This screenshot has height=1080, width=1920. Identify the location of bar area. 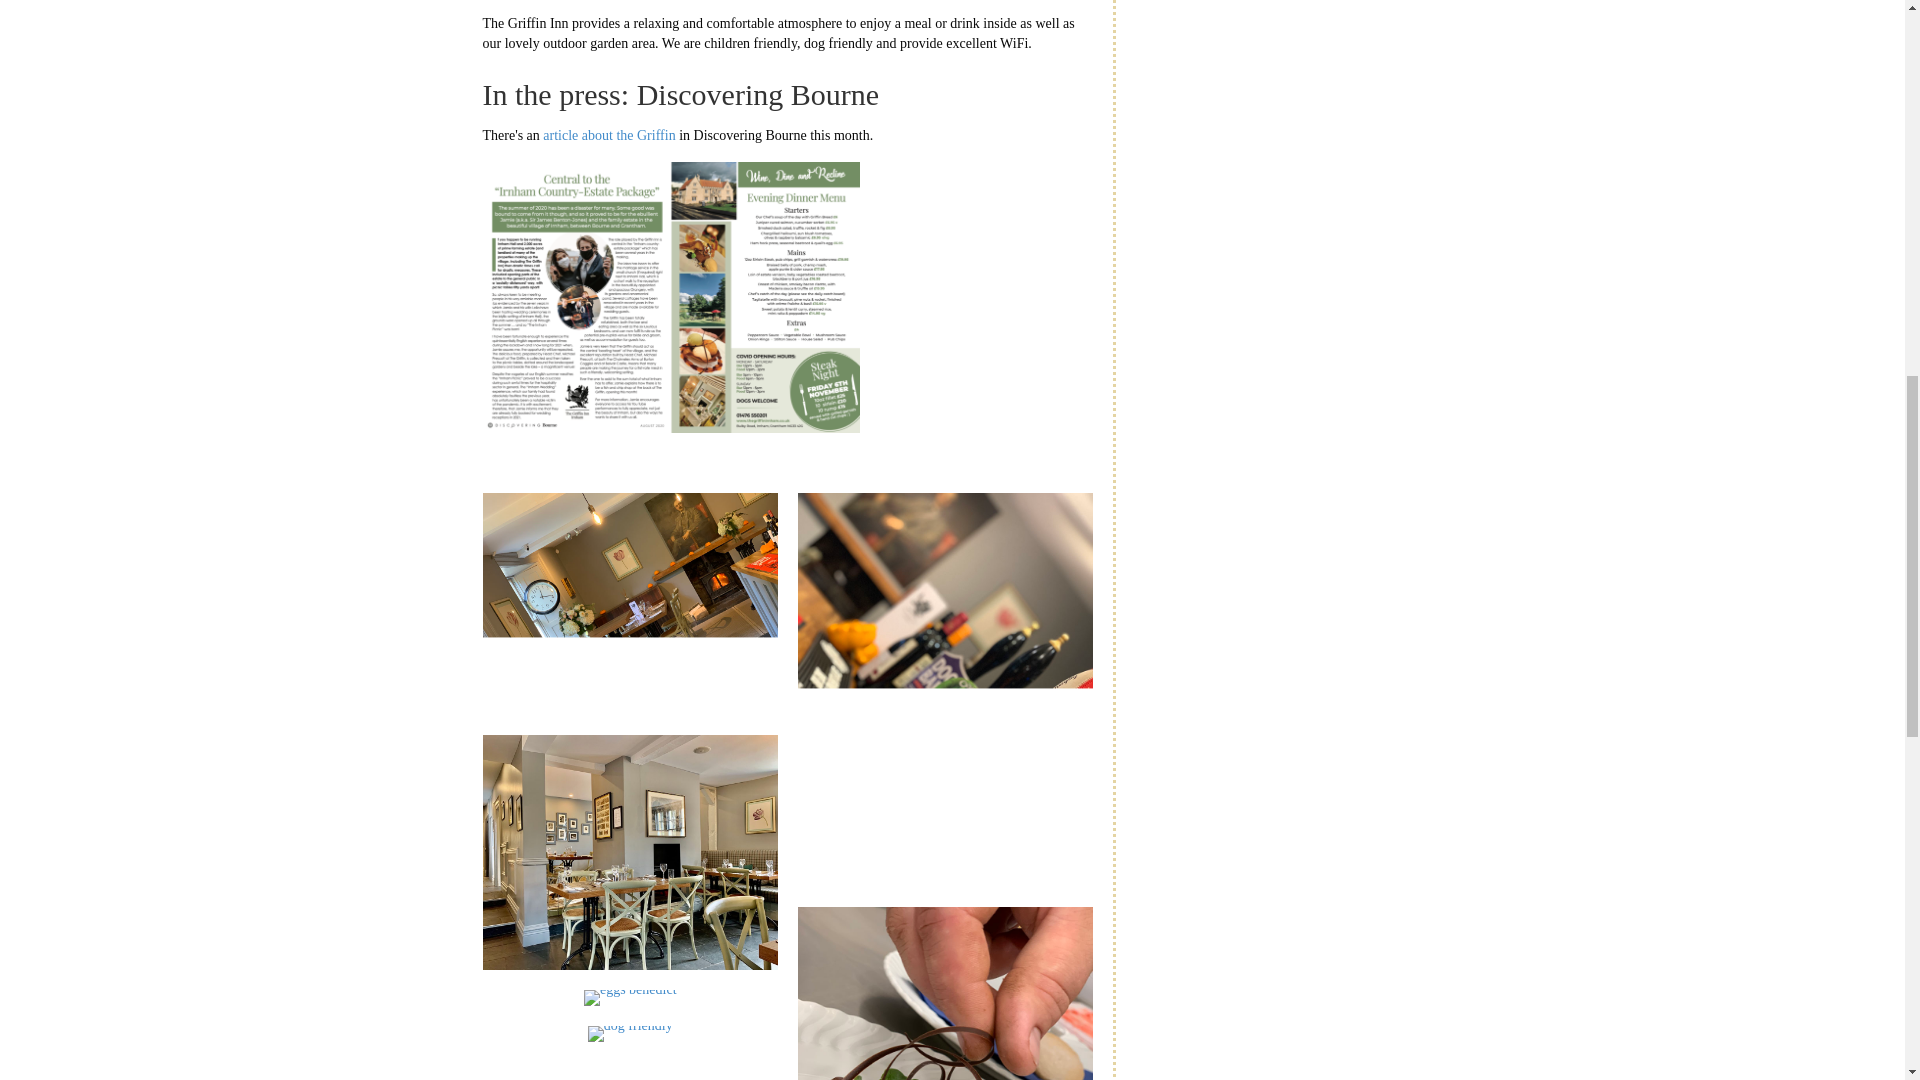
(629, 603).